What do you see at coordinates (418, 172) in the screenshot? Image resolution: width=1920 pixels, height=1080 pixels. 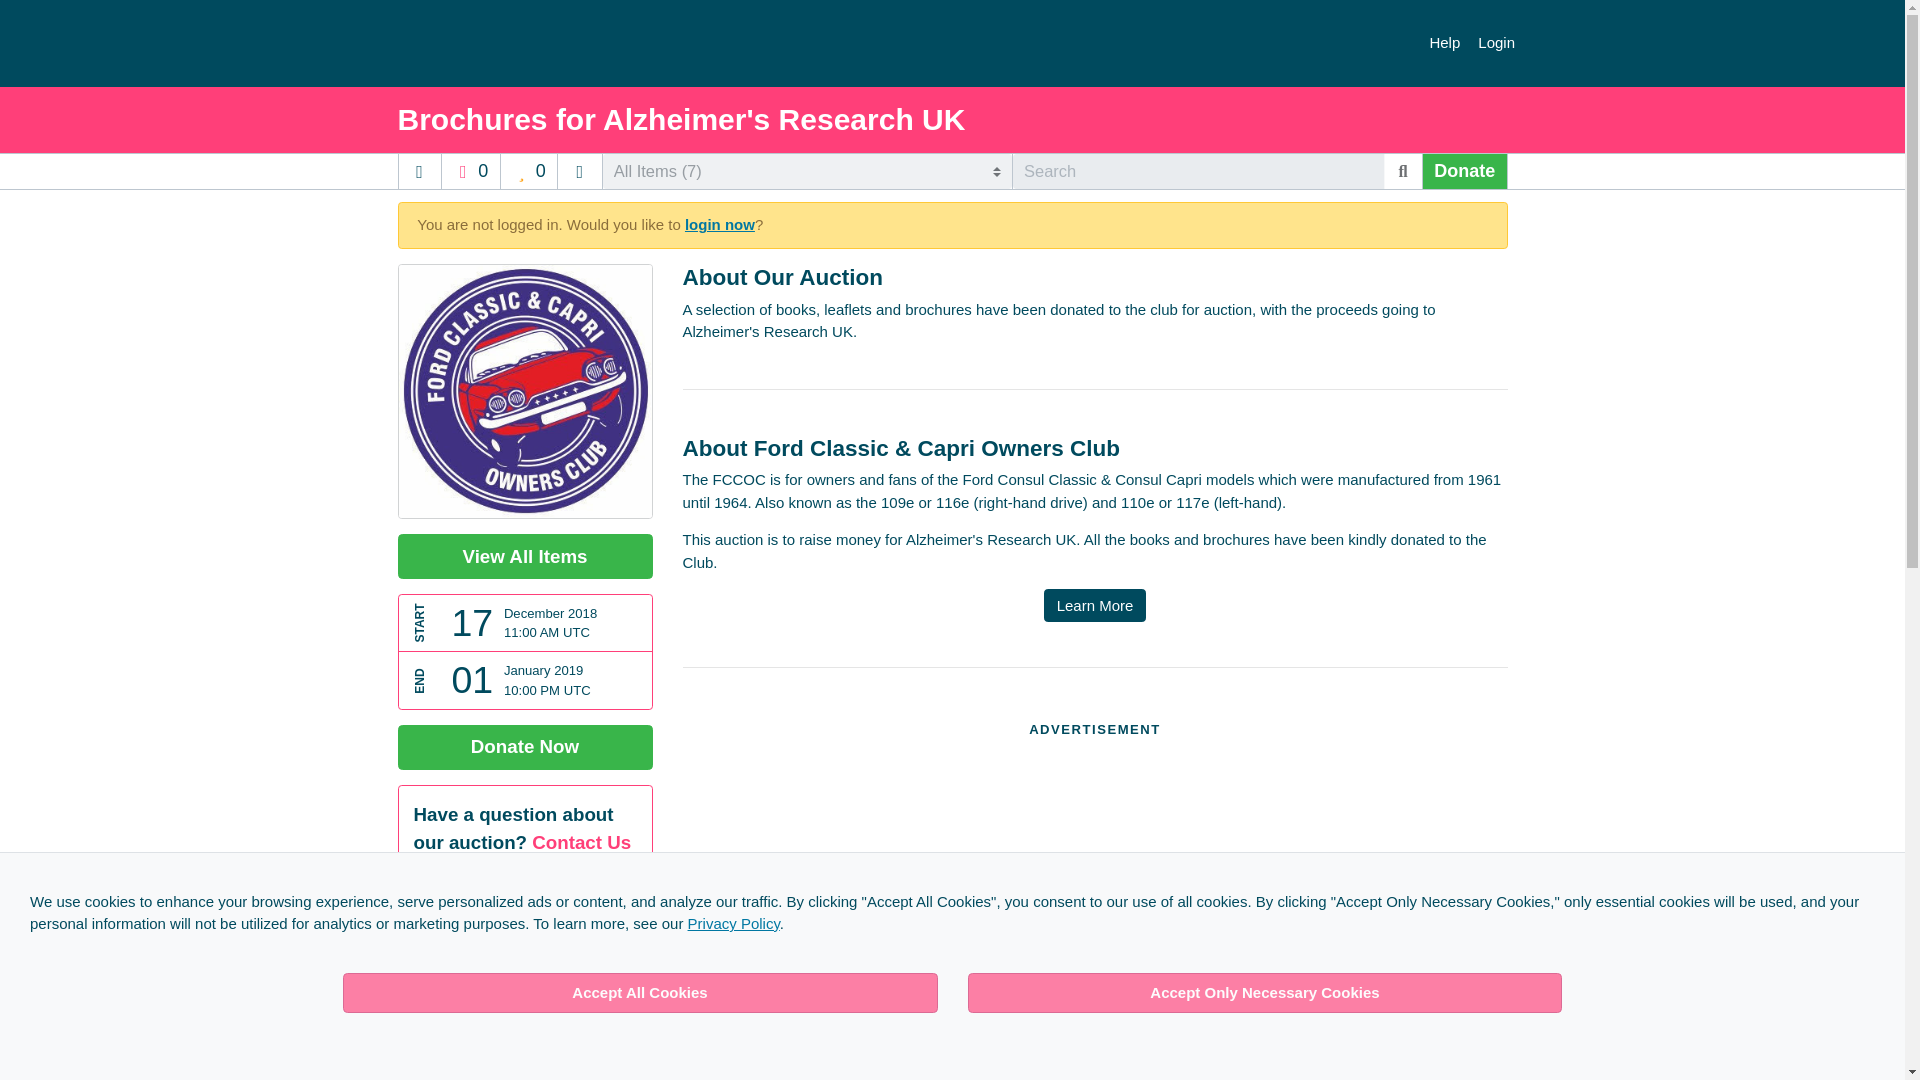 I see `Auction Home` at bounding box center [418, 172].